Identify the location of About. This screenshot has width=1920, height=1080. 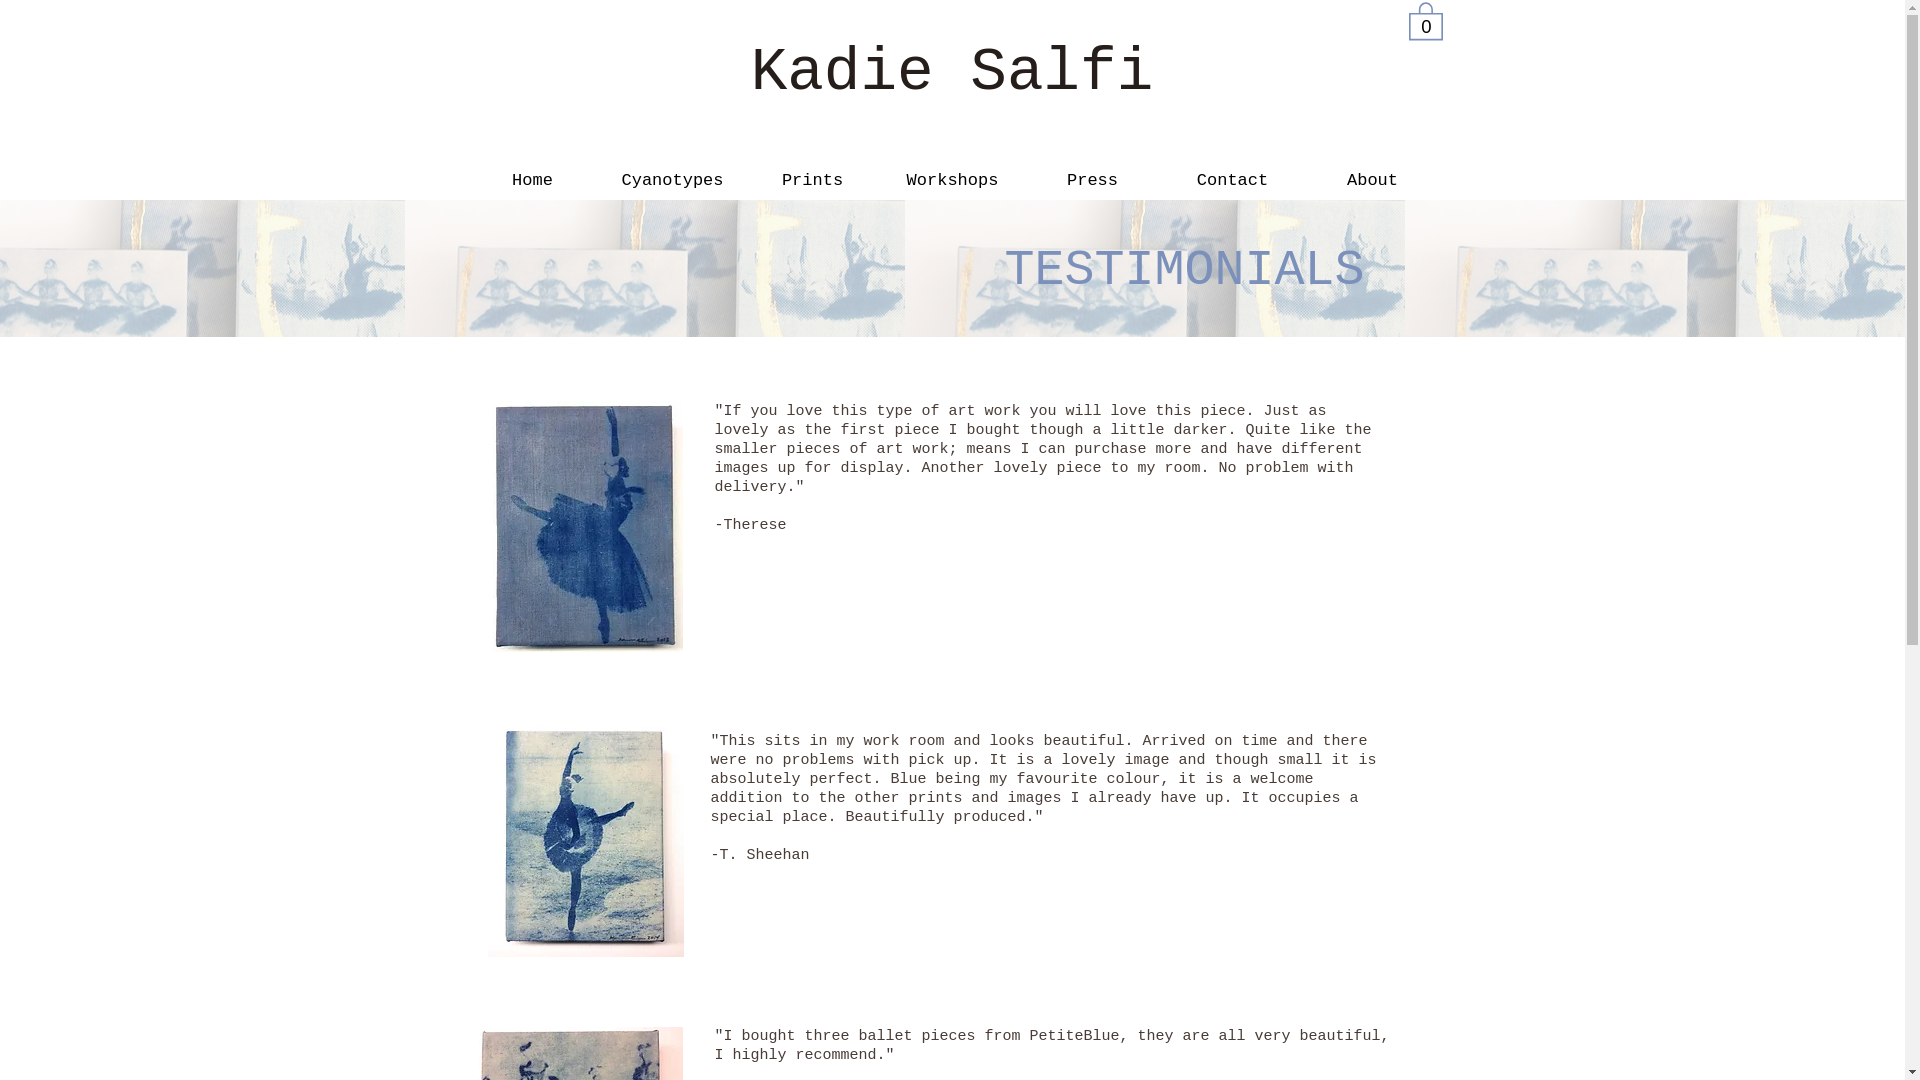
(1371, 186).